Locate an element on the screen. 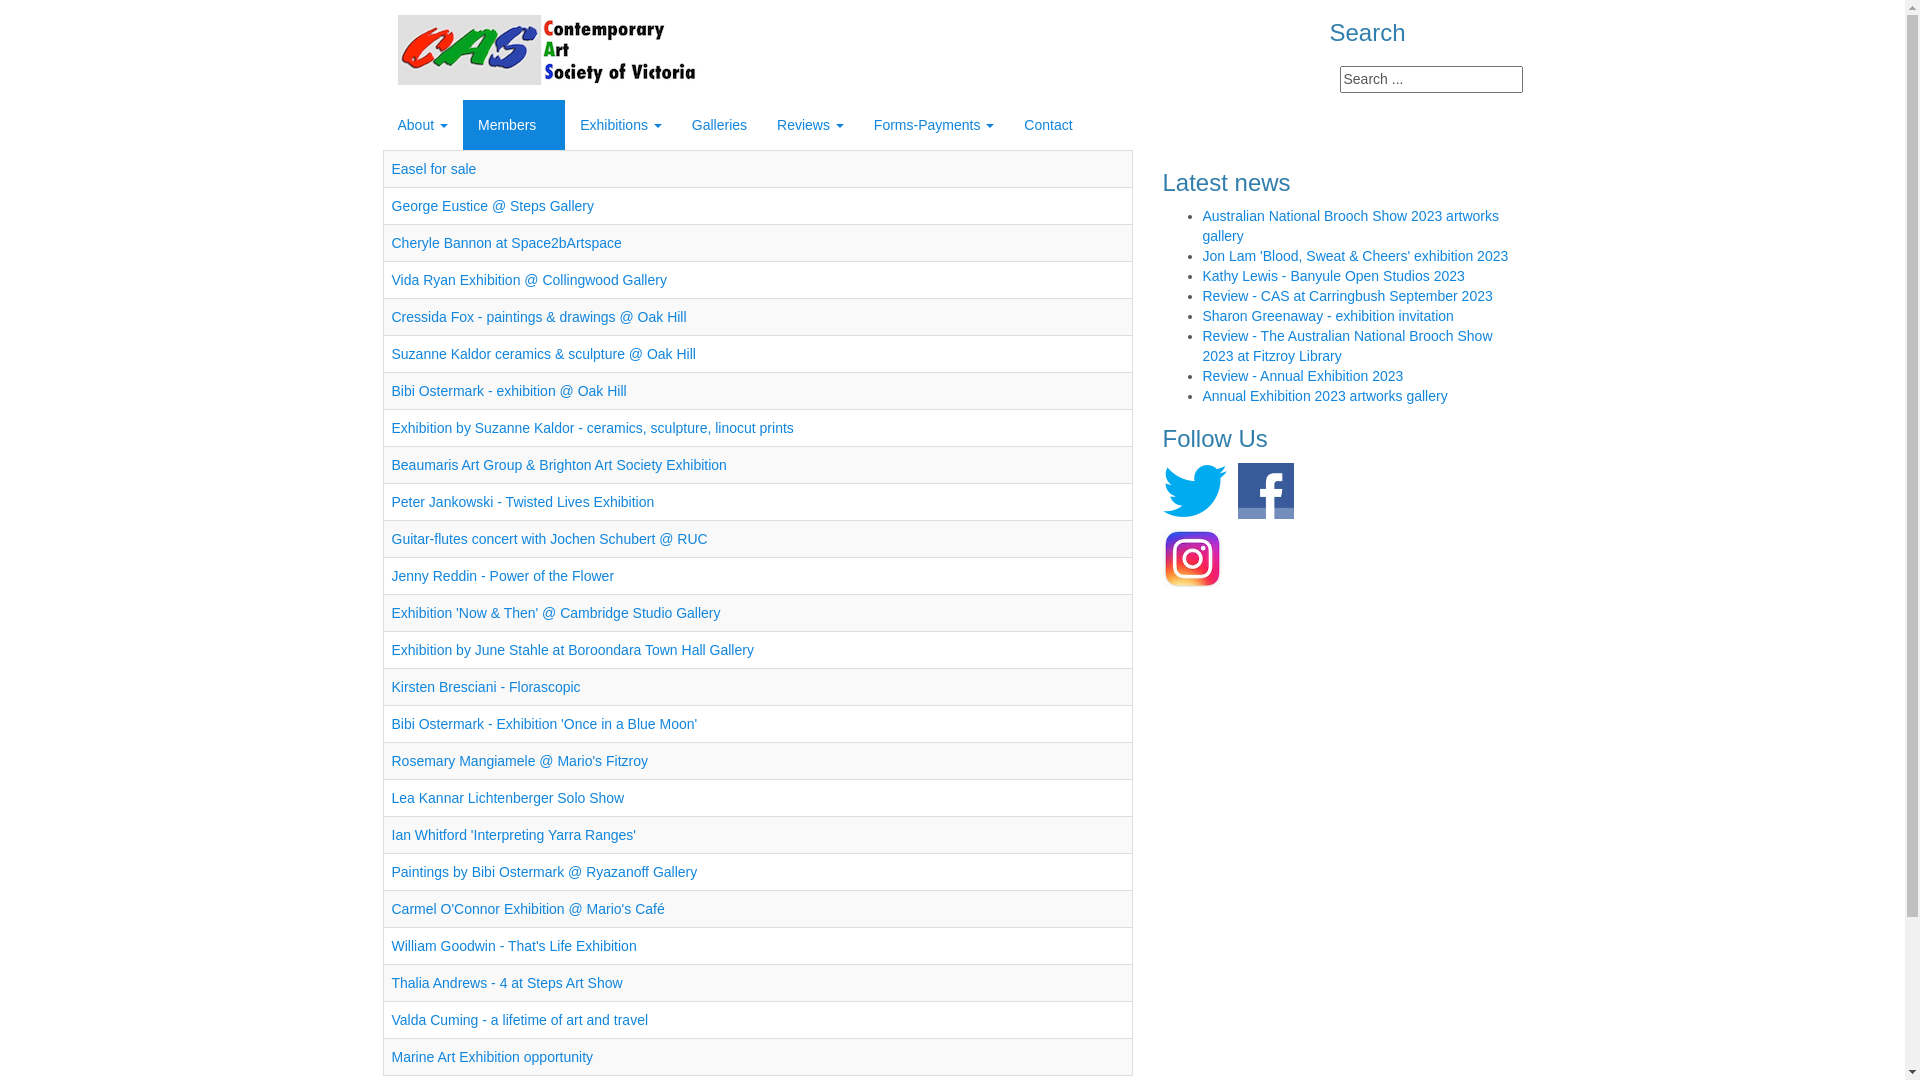 The image size is (1920, 1080). Guitar-flutes concert with Jochen Schubert @ RUC is located at coordinates (550, 539).